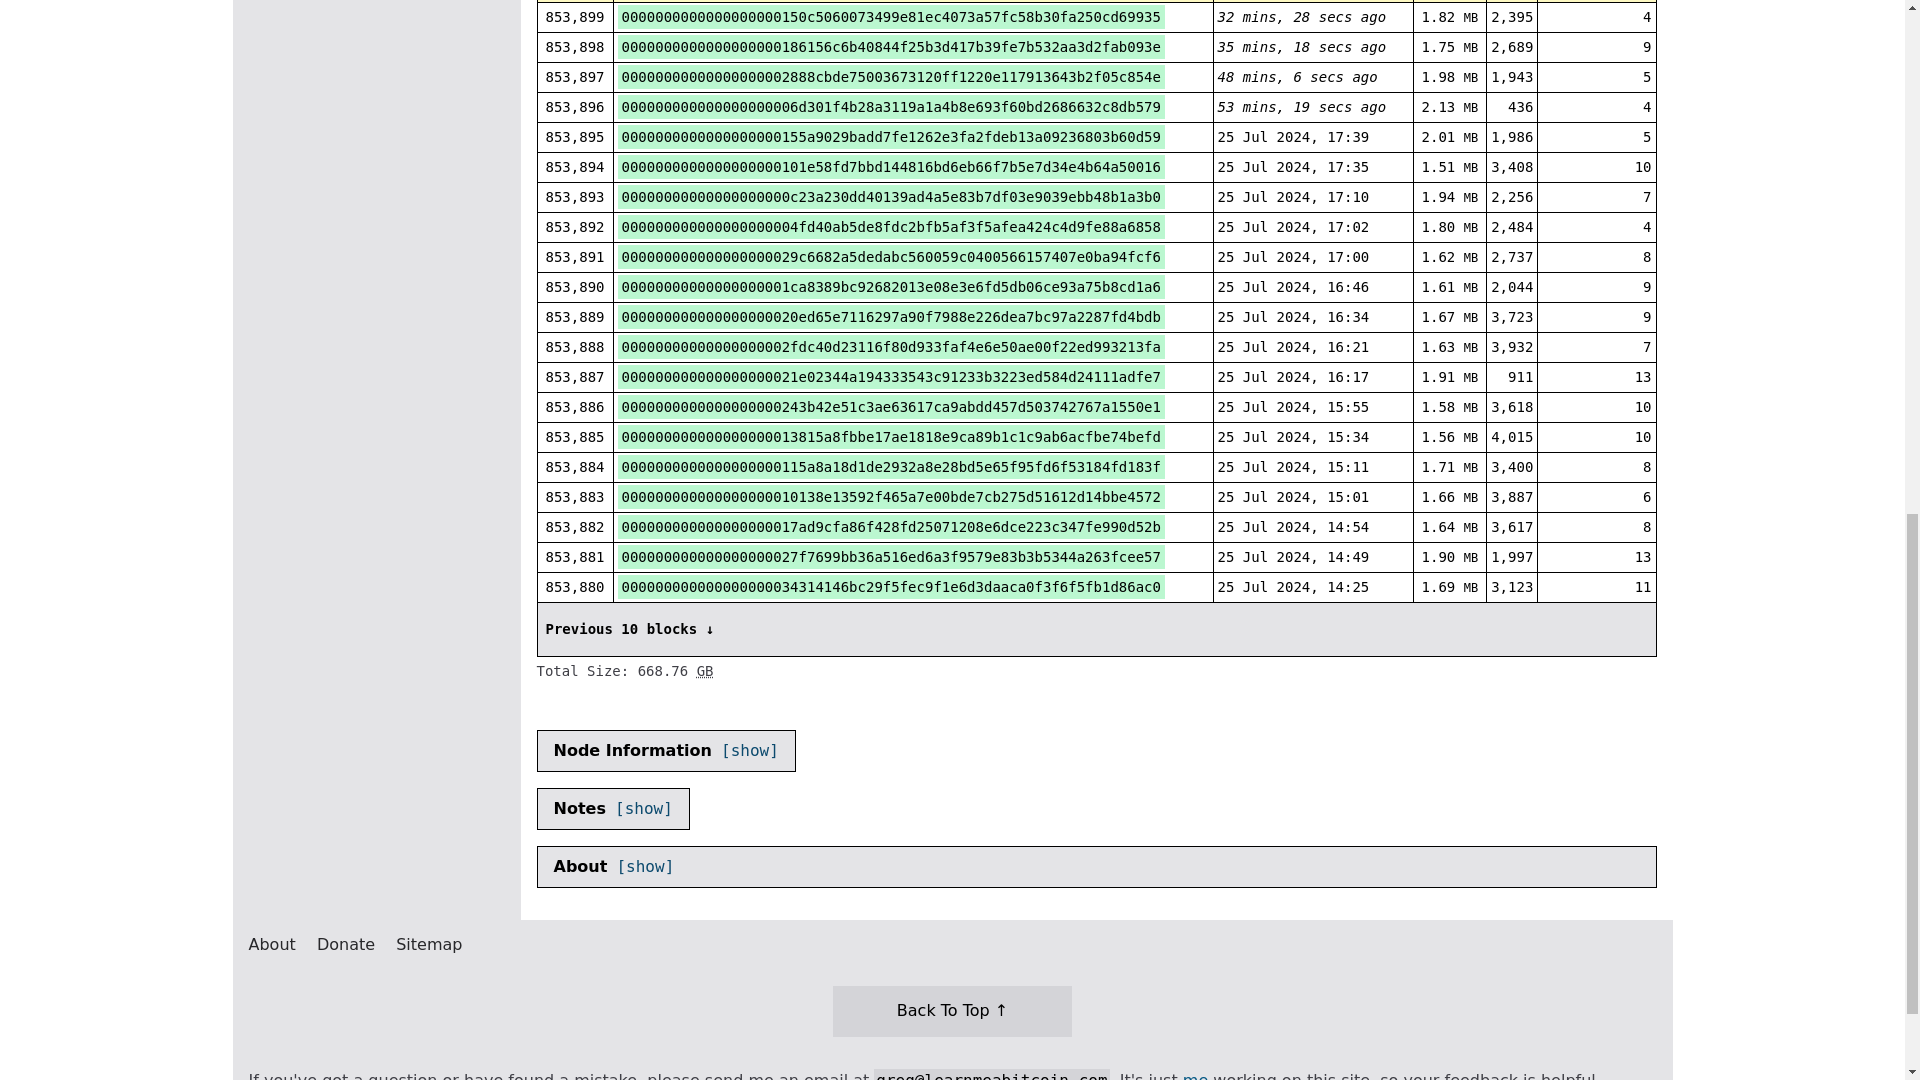 The width and height of the screenshot is (1920, 1080). What do you see at coordinates (705, 671) in the screenshot?
I see `gigabytes` at bounding box center [705, 671].